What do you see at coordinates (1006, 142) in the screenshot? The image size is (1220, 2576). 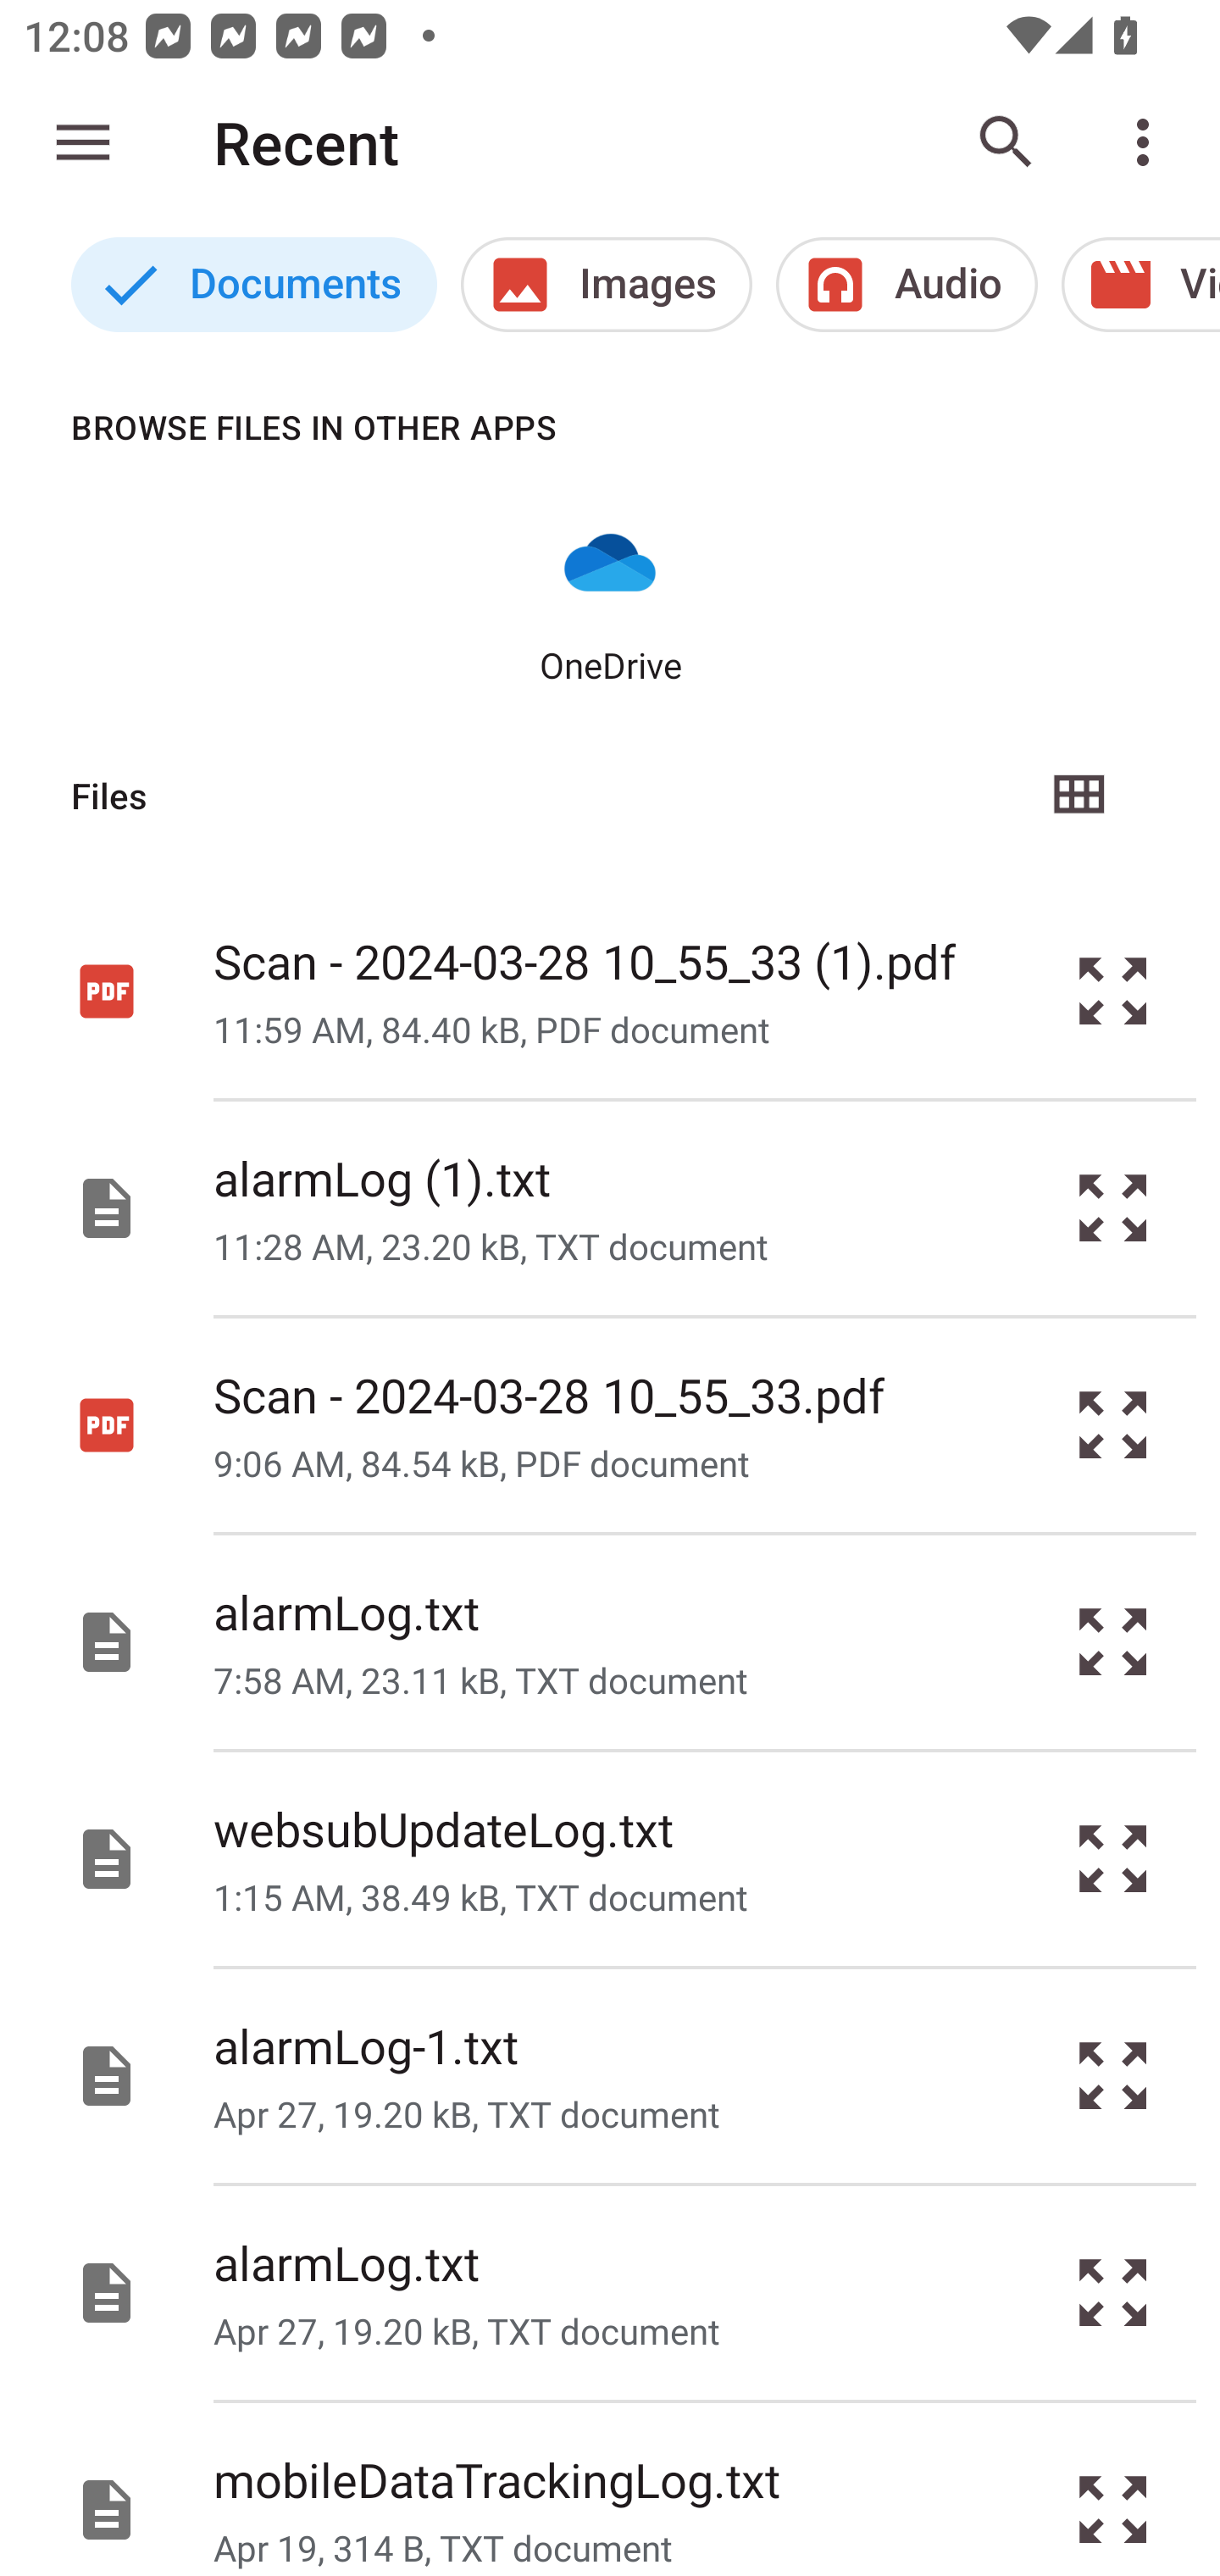 I see `Search` at bounding box center [1006, 142].